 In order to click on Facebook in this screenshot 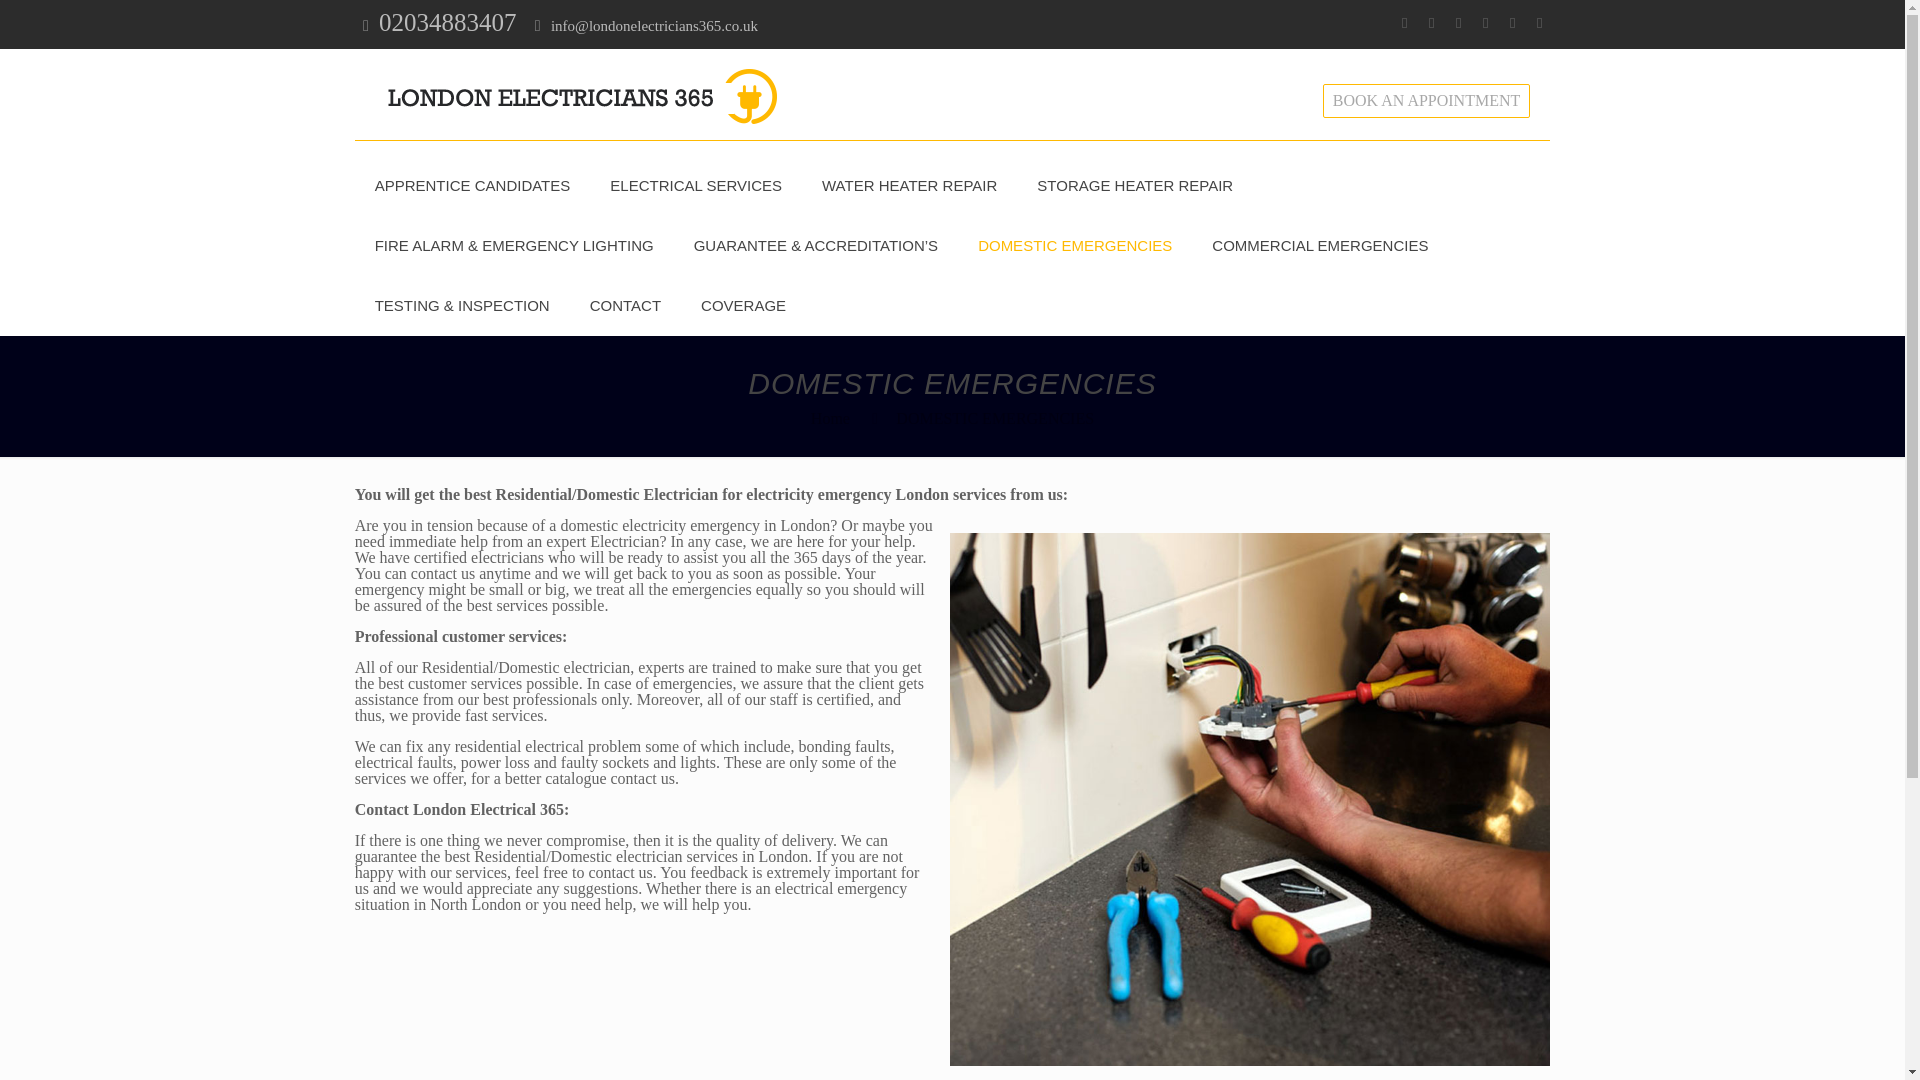, I will do `click(1404, 23)`.